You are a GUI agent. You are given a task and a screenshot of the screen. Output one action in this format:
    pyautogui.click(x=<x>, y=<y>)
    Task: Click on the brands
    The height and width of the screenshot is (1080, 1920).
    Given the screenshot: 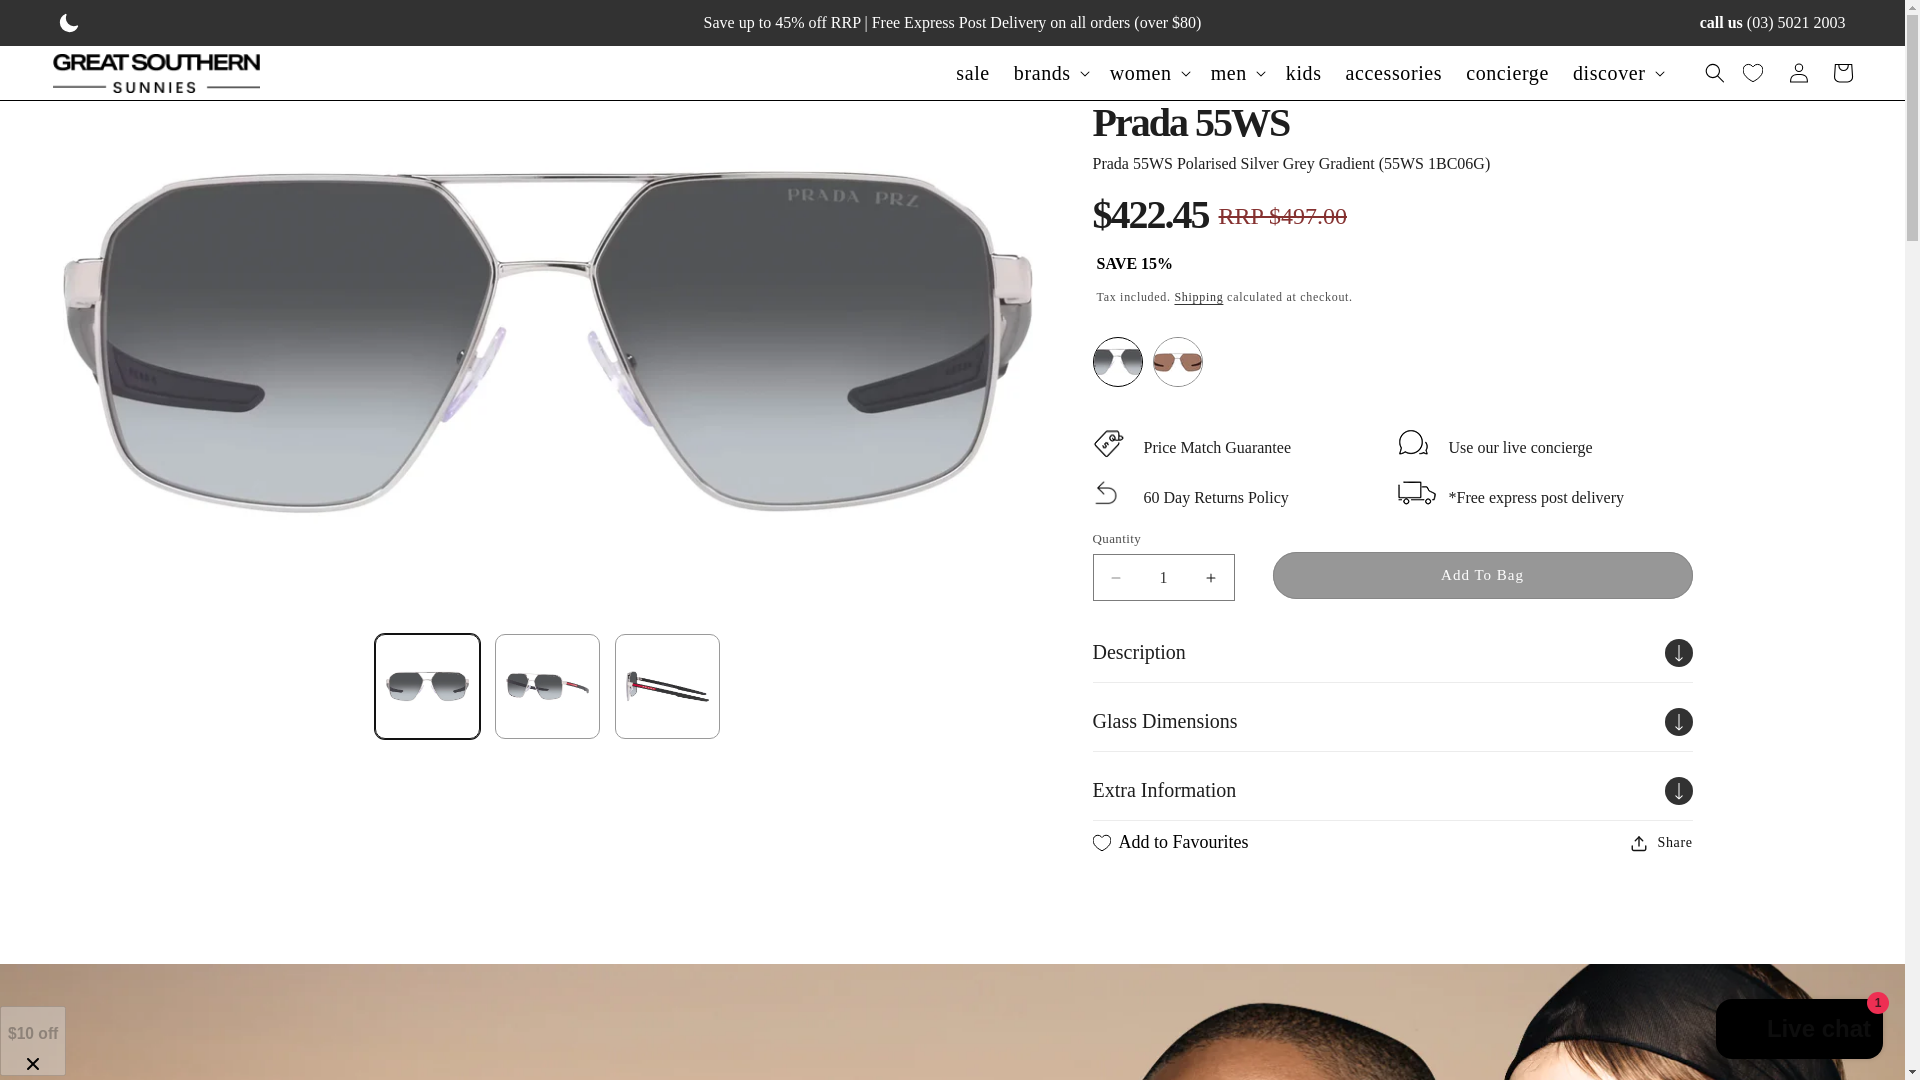 What is the action you would take?
    pyautogui.click(x=1042, y=72)
    